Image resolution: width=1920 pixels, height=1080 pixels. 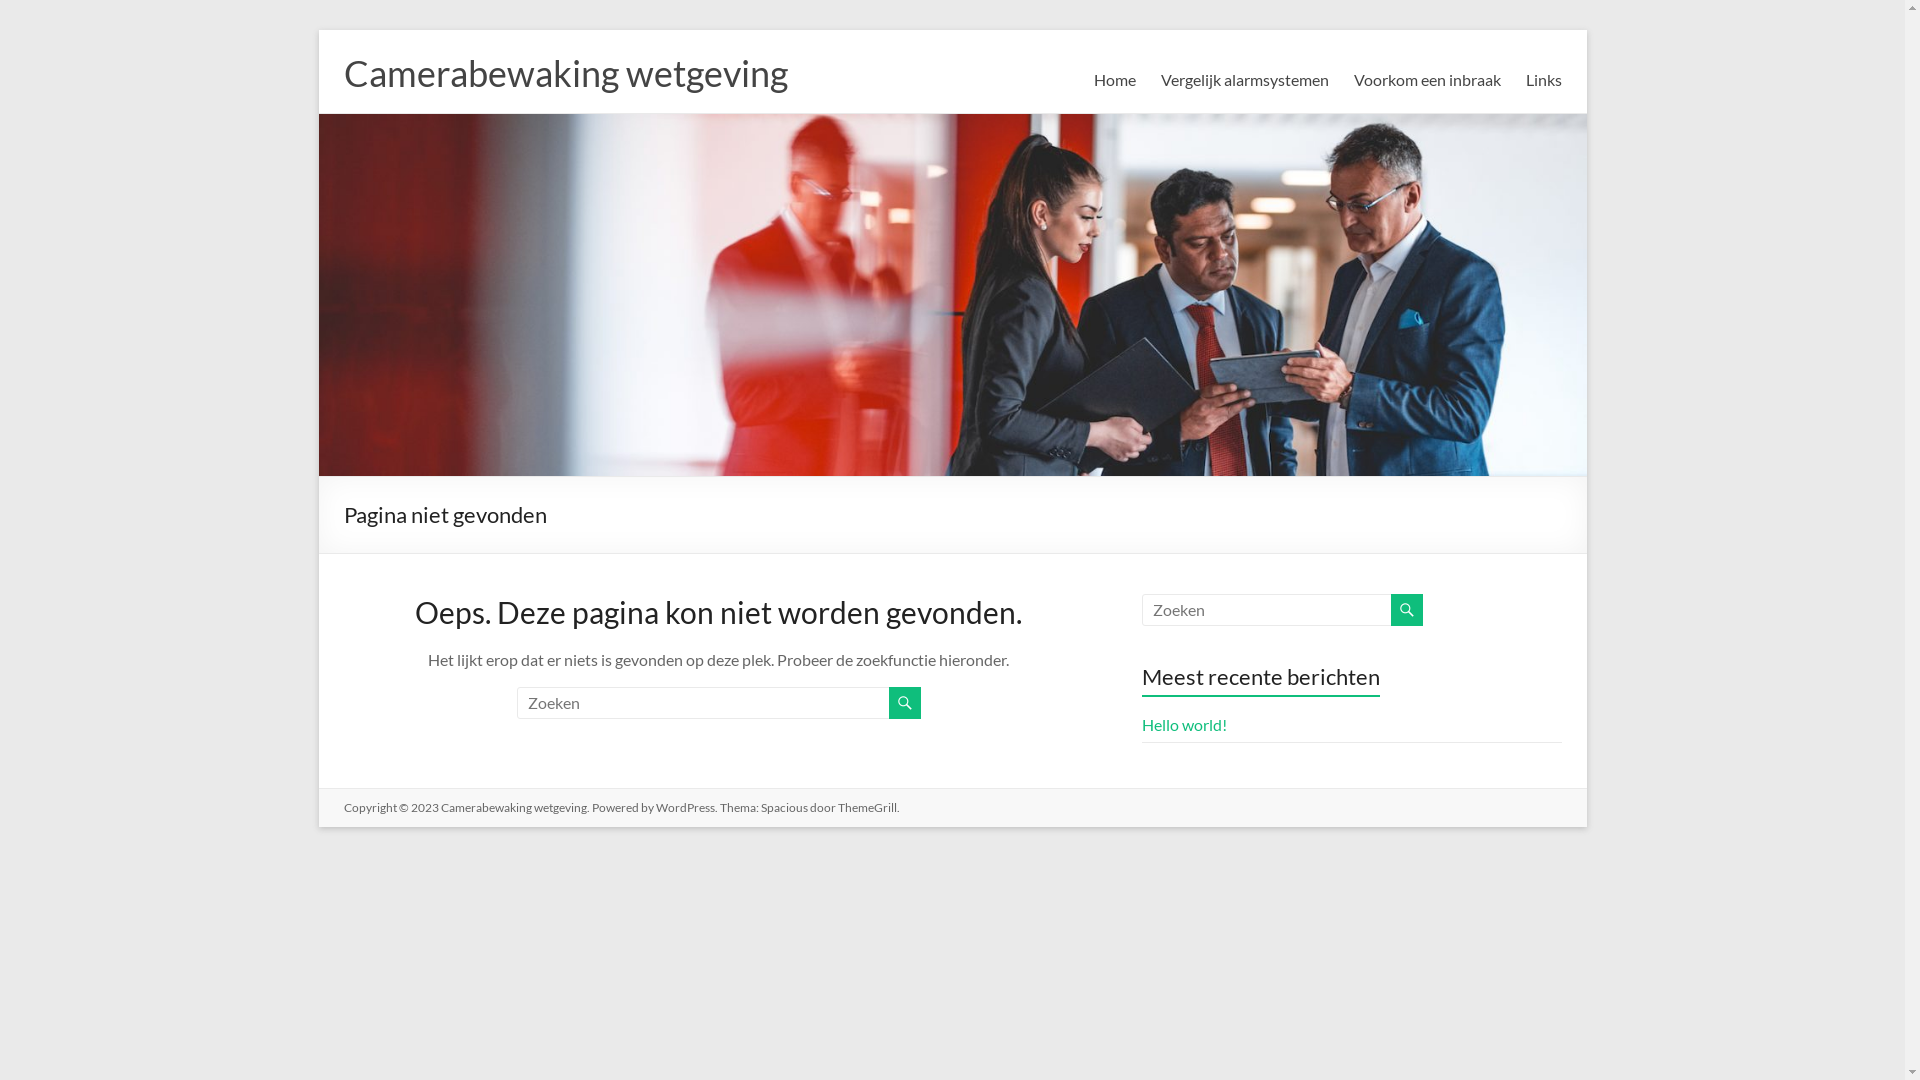 I want to click on ThemeGrill, so click(x=868, y=808).